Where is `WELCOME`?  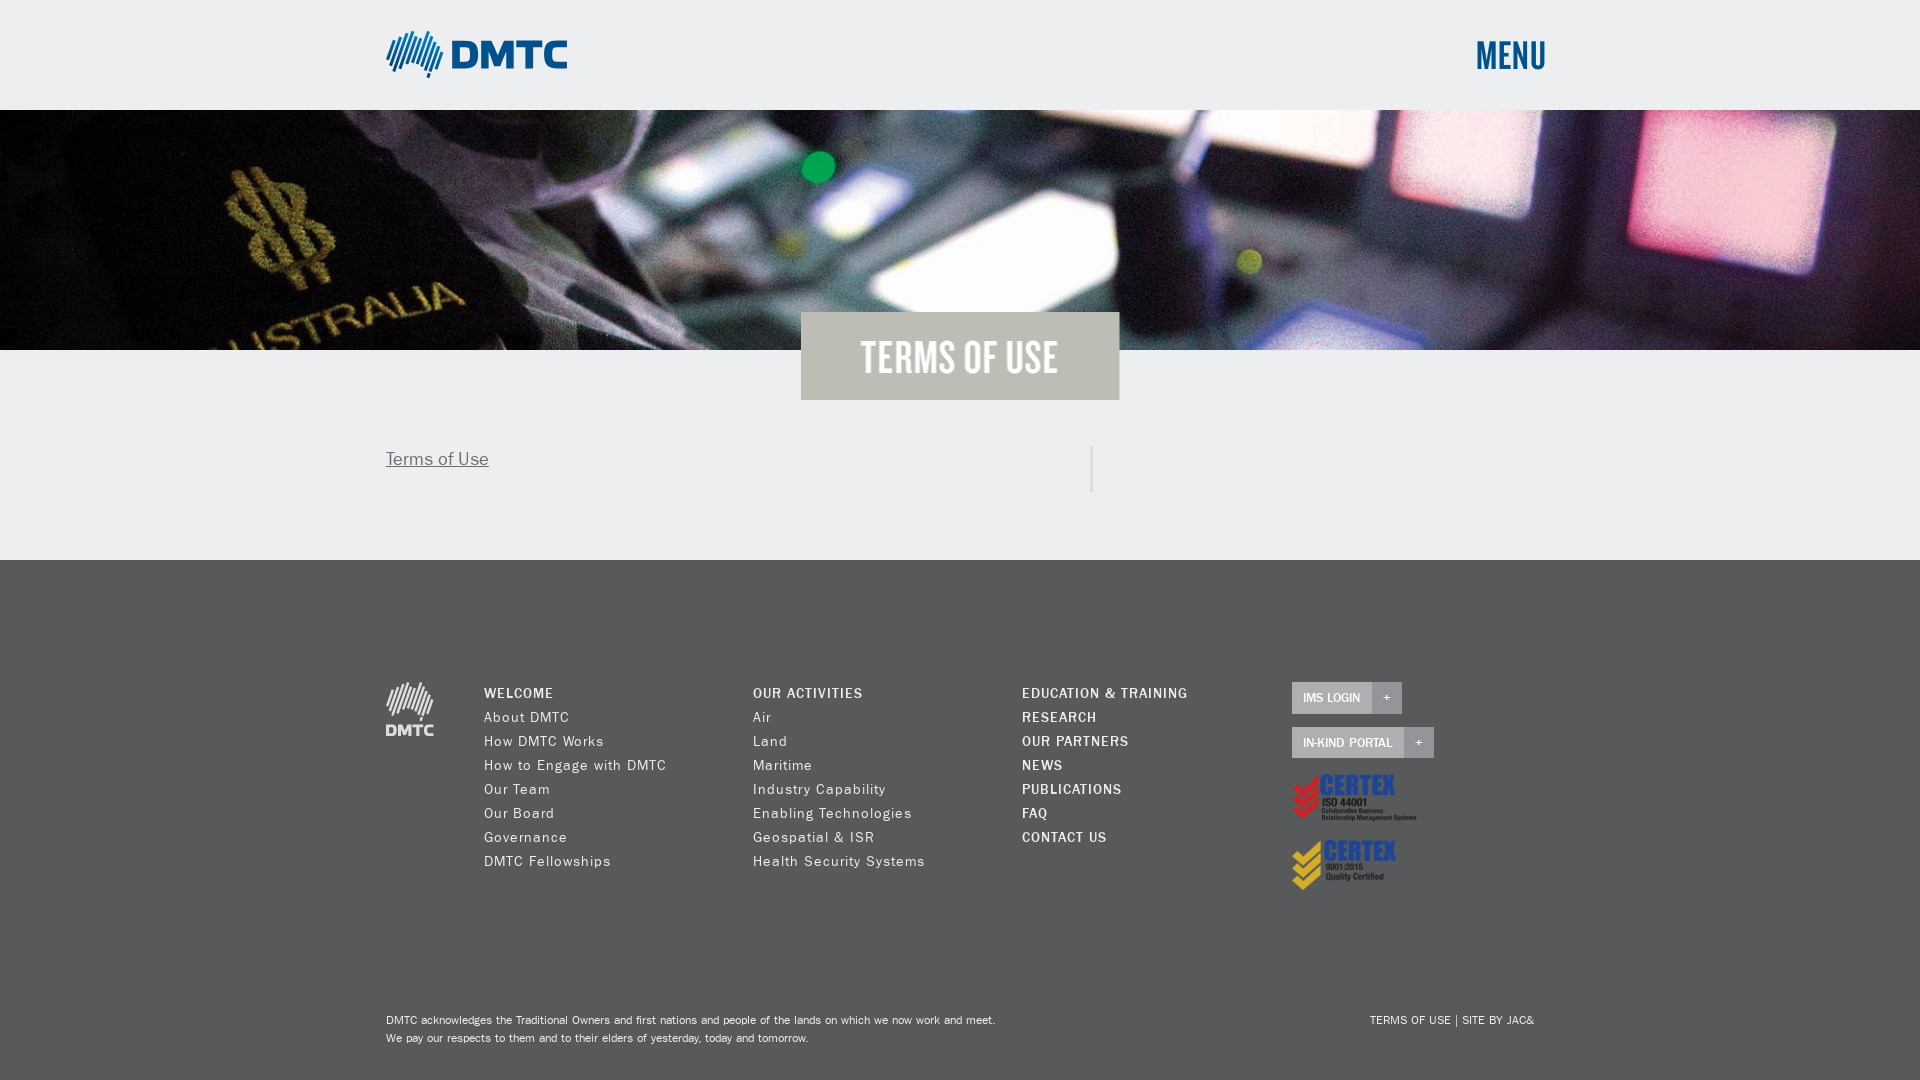 WELCOME is located at coordinates (519, 694).